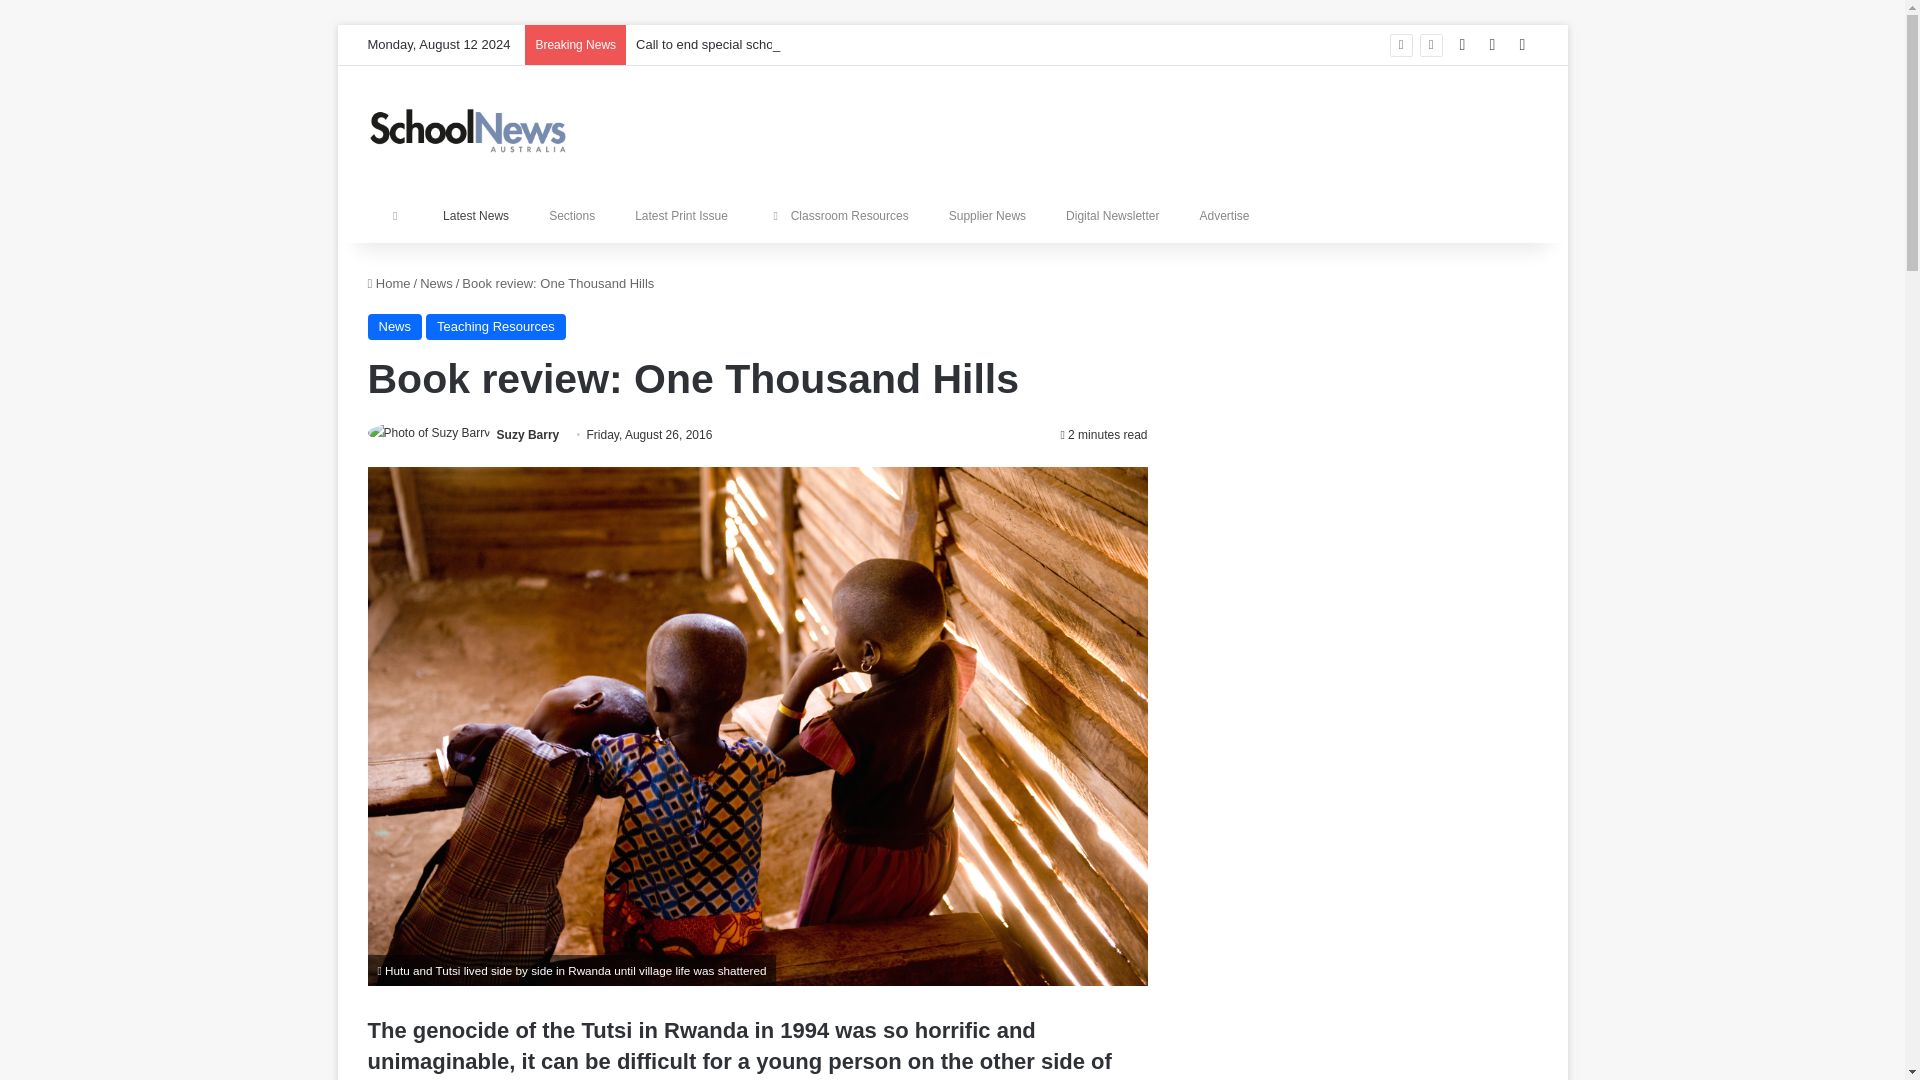 The image size is (1920, 1080). What do you see at coordinates (988, 216) in the screenshot?
I see `Supplier News` at bounding box center [988, 216].